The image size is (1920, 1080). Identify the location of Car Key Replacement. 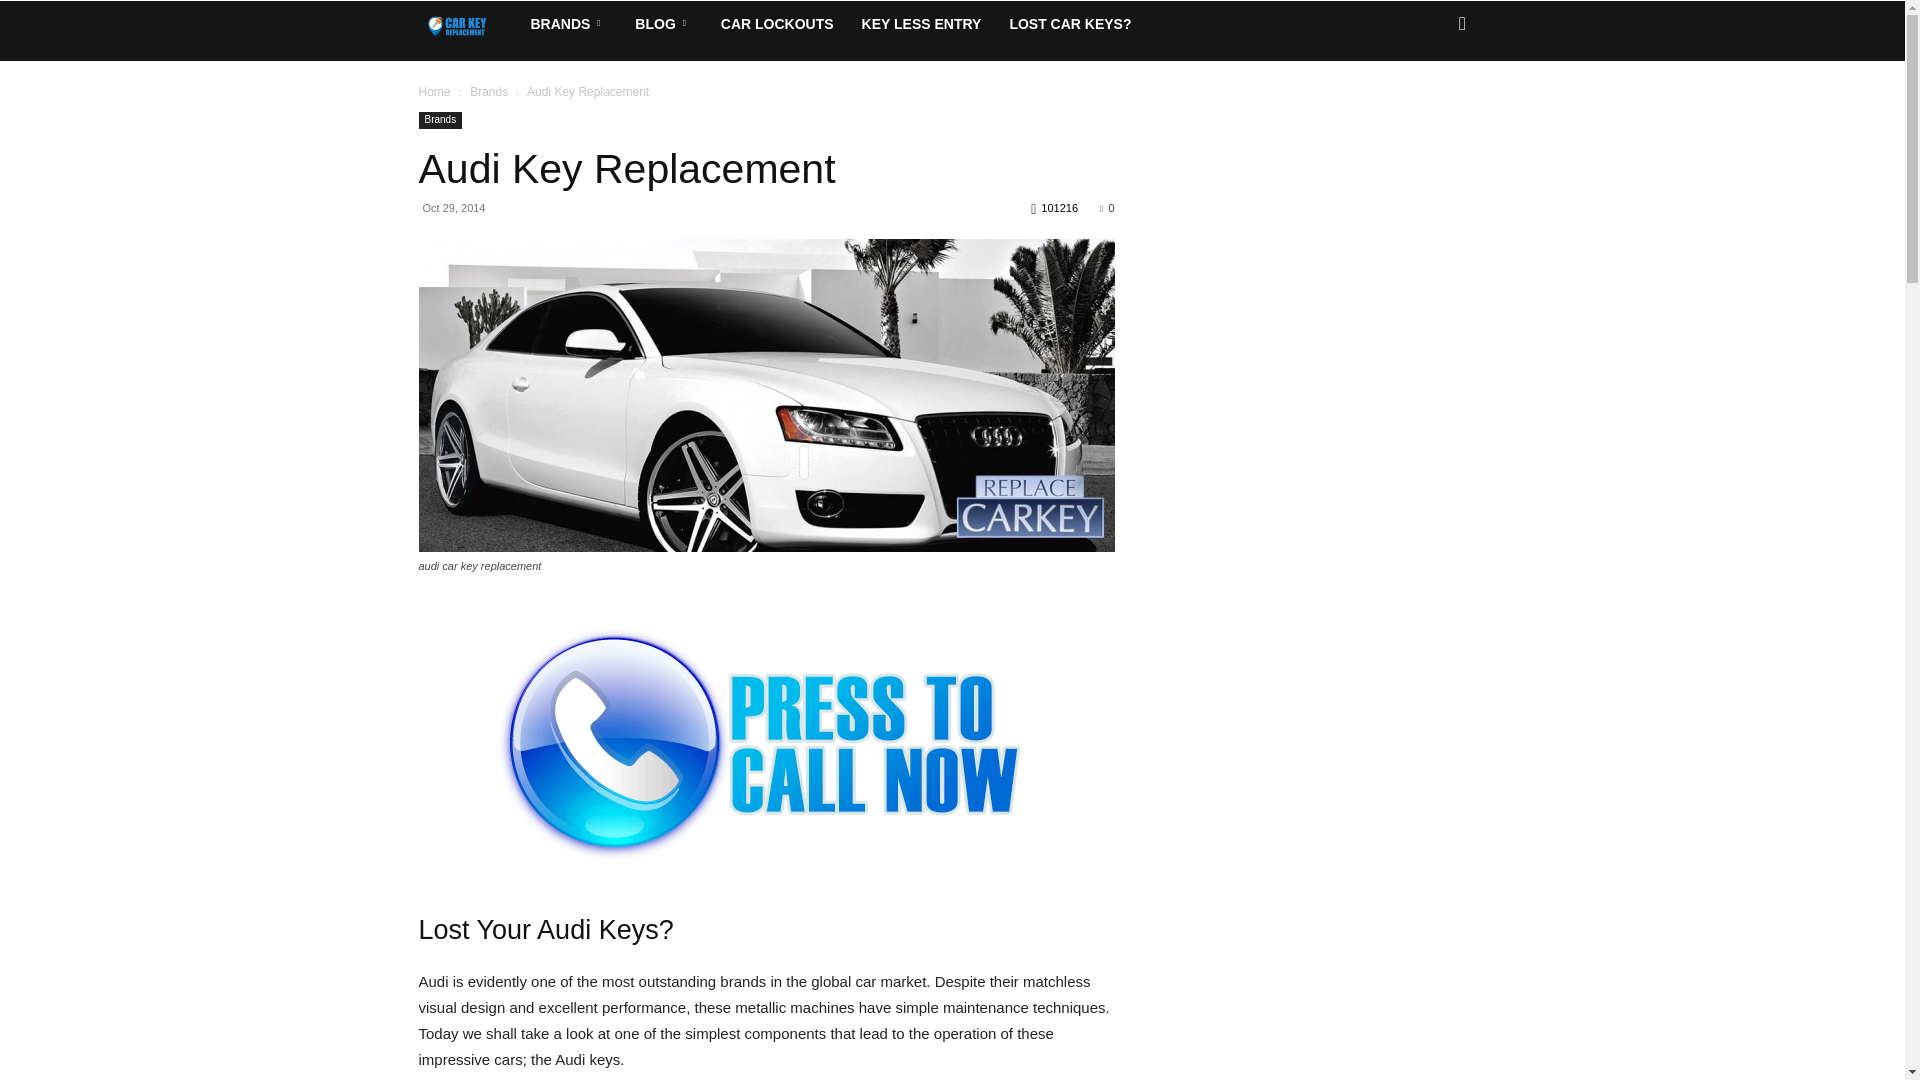
(467, 24).